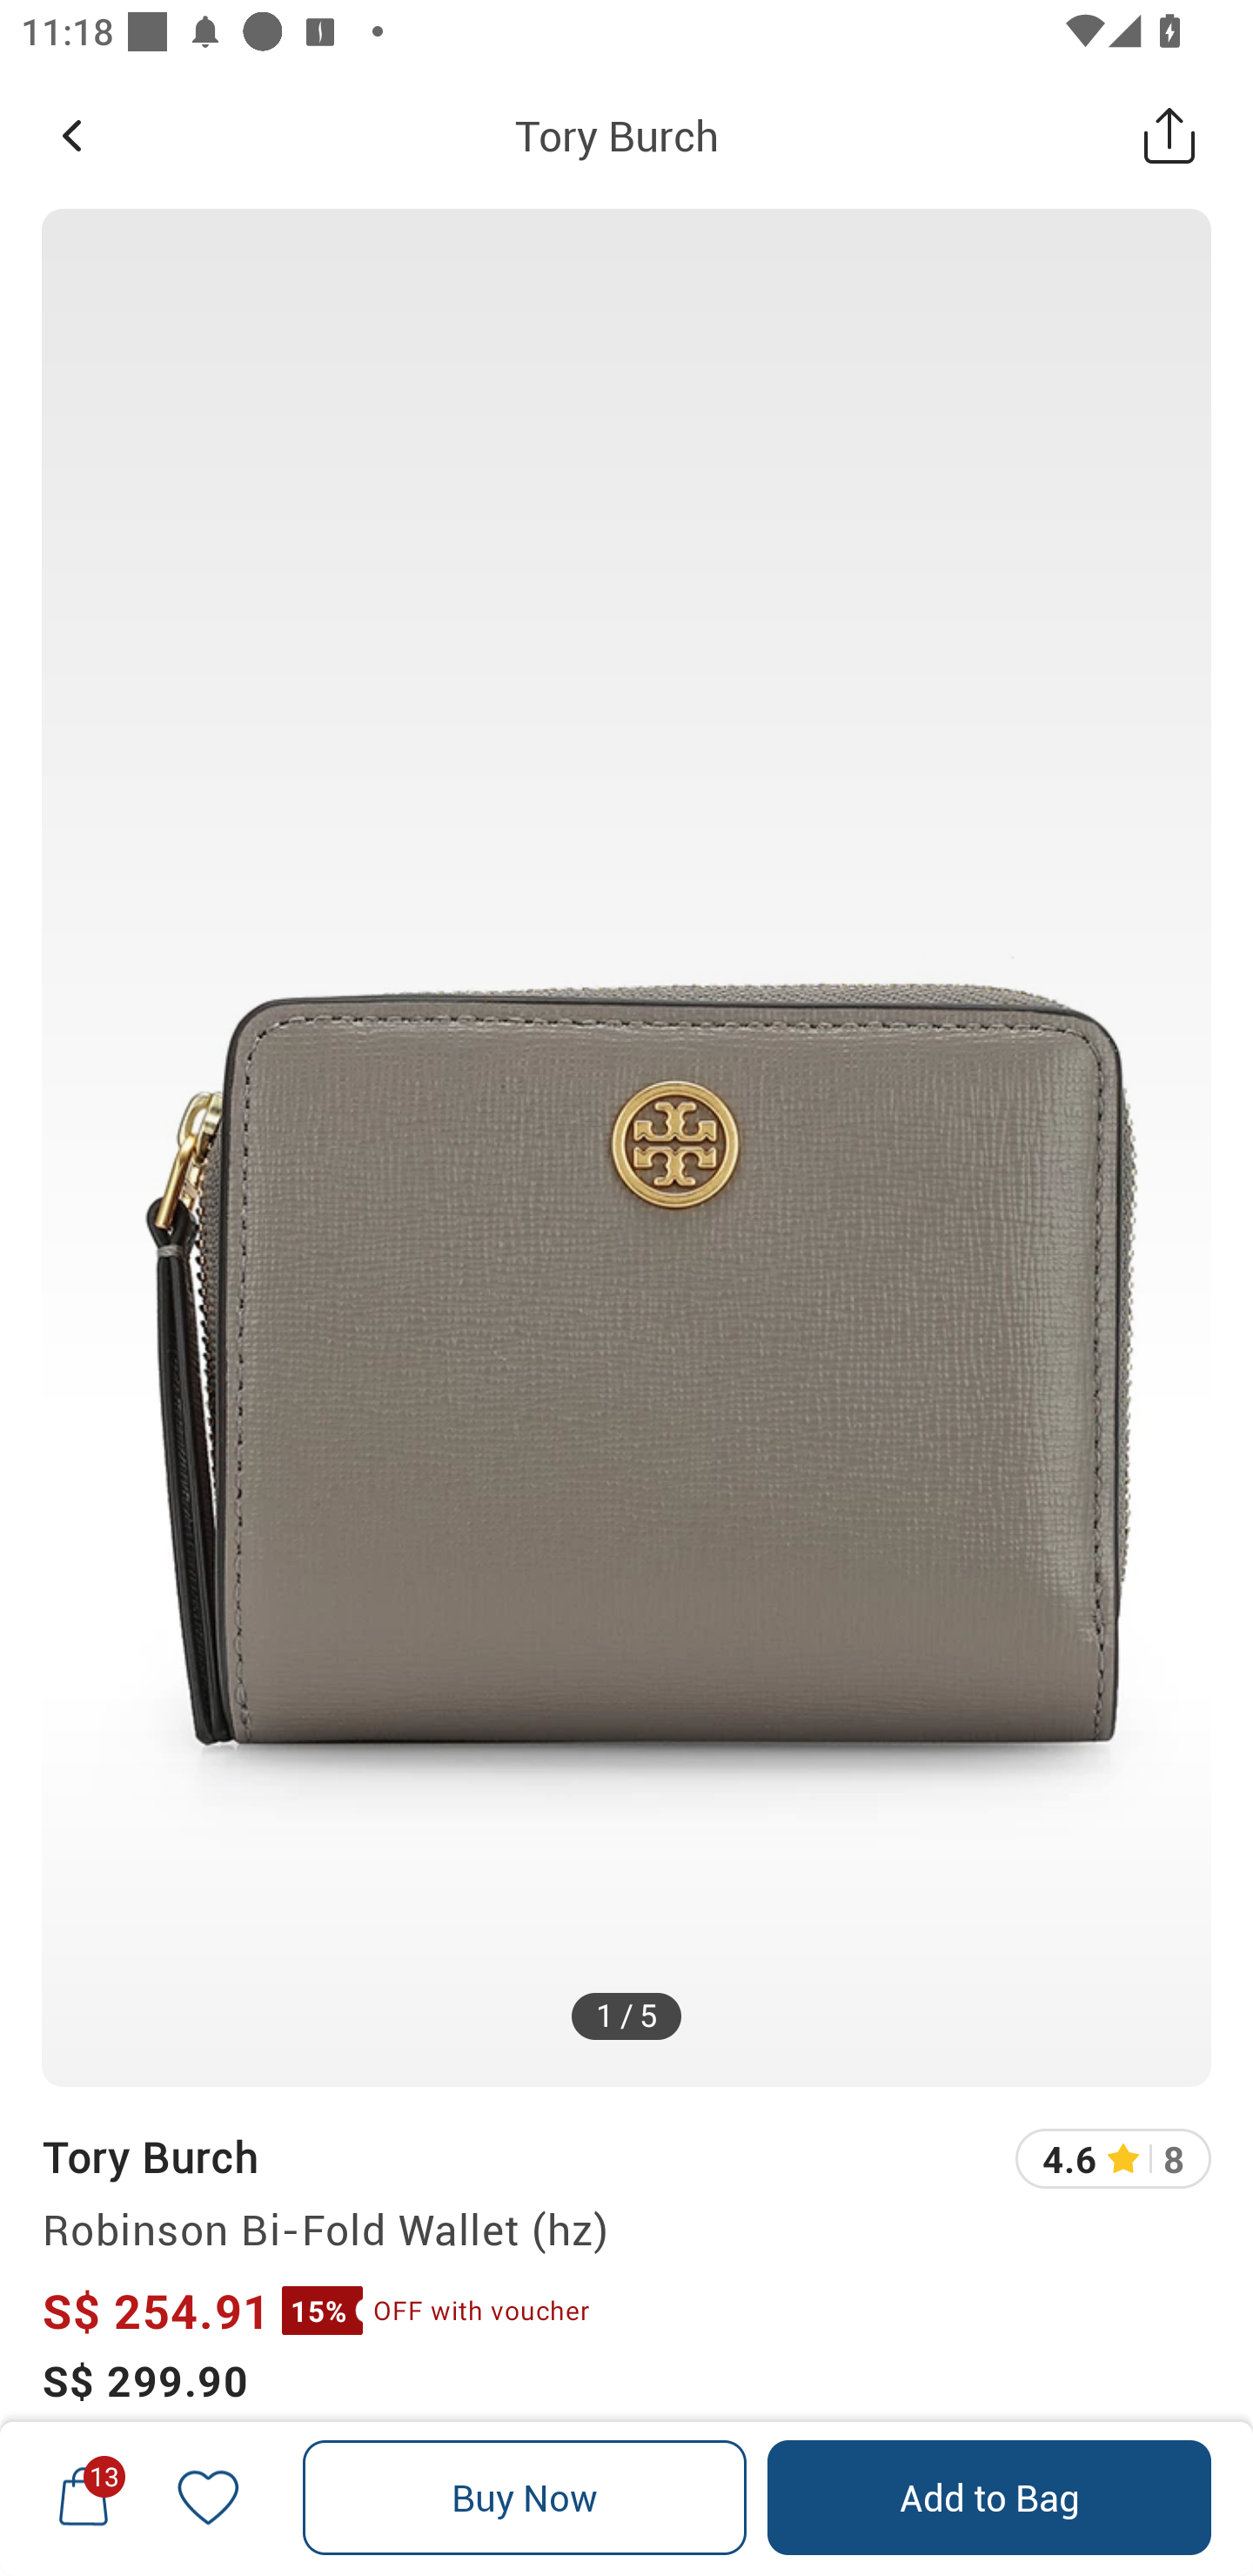 The width and height of the screenshot is (1253, 2576). I want to click on 4.6 8, so click(1113, 2158).